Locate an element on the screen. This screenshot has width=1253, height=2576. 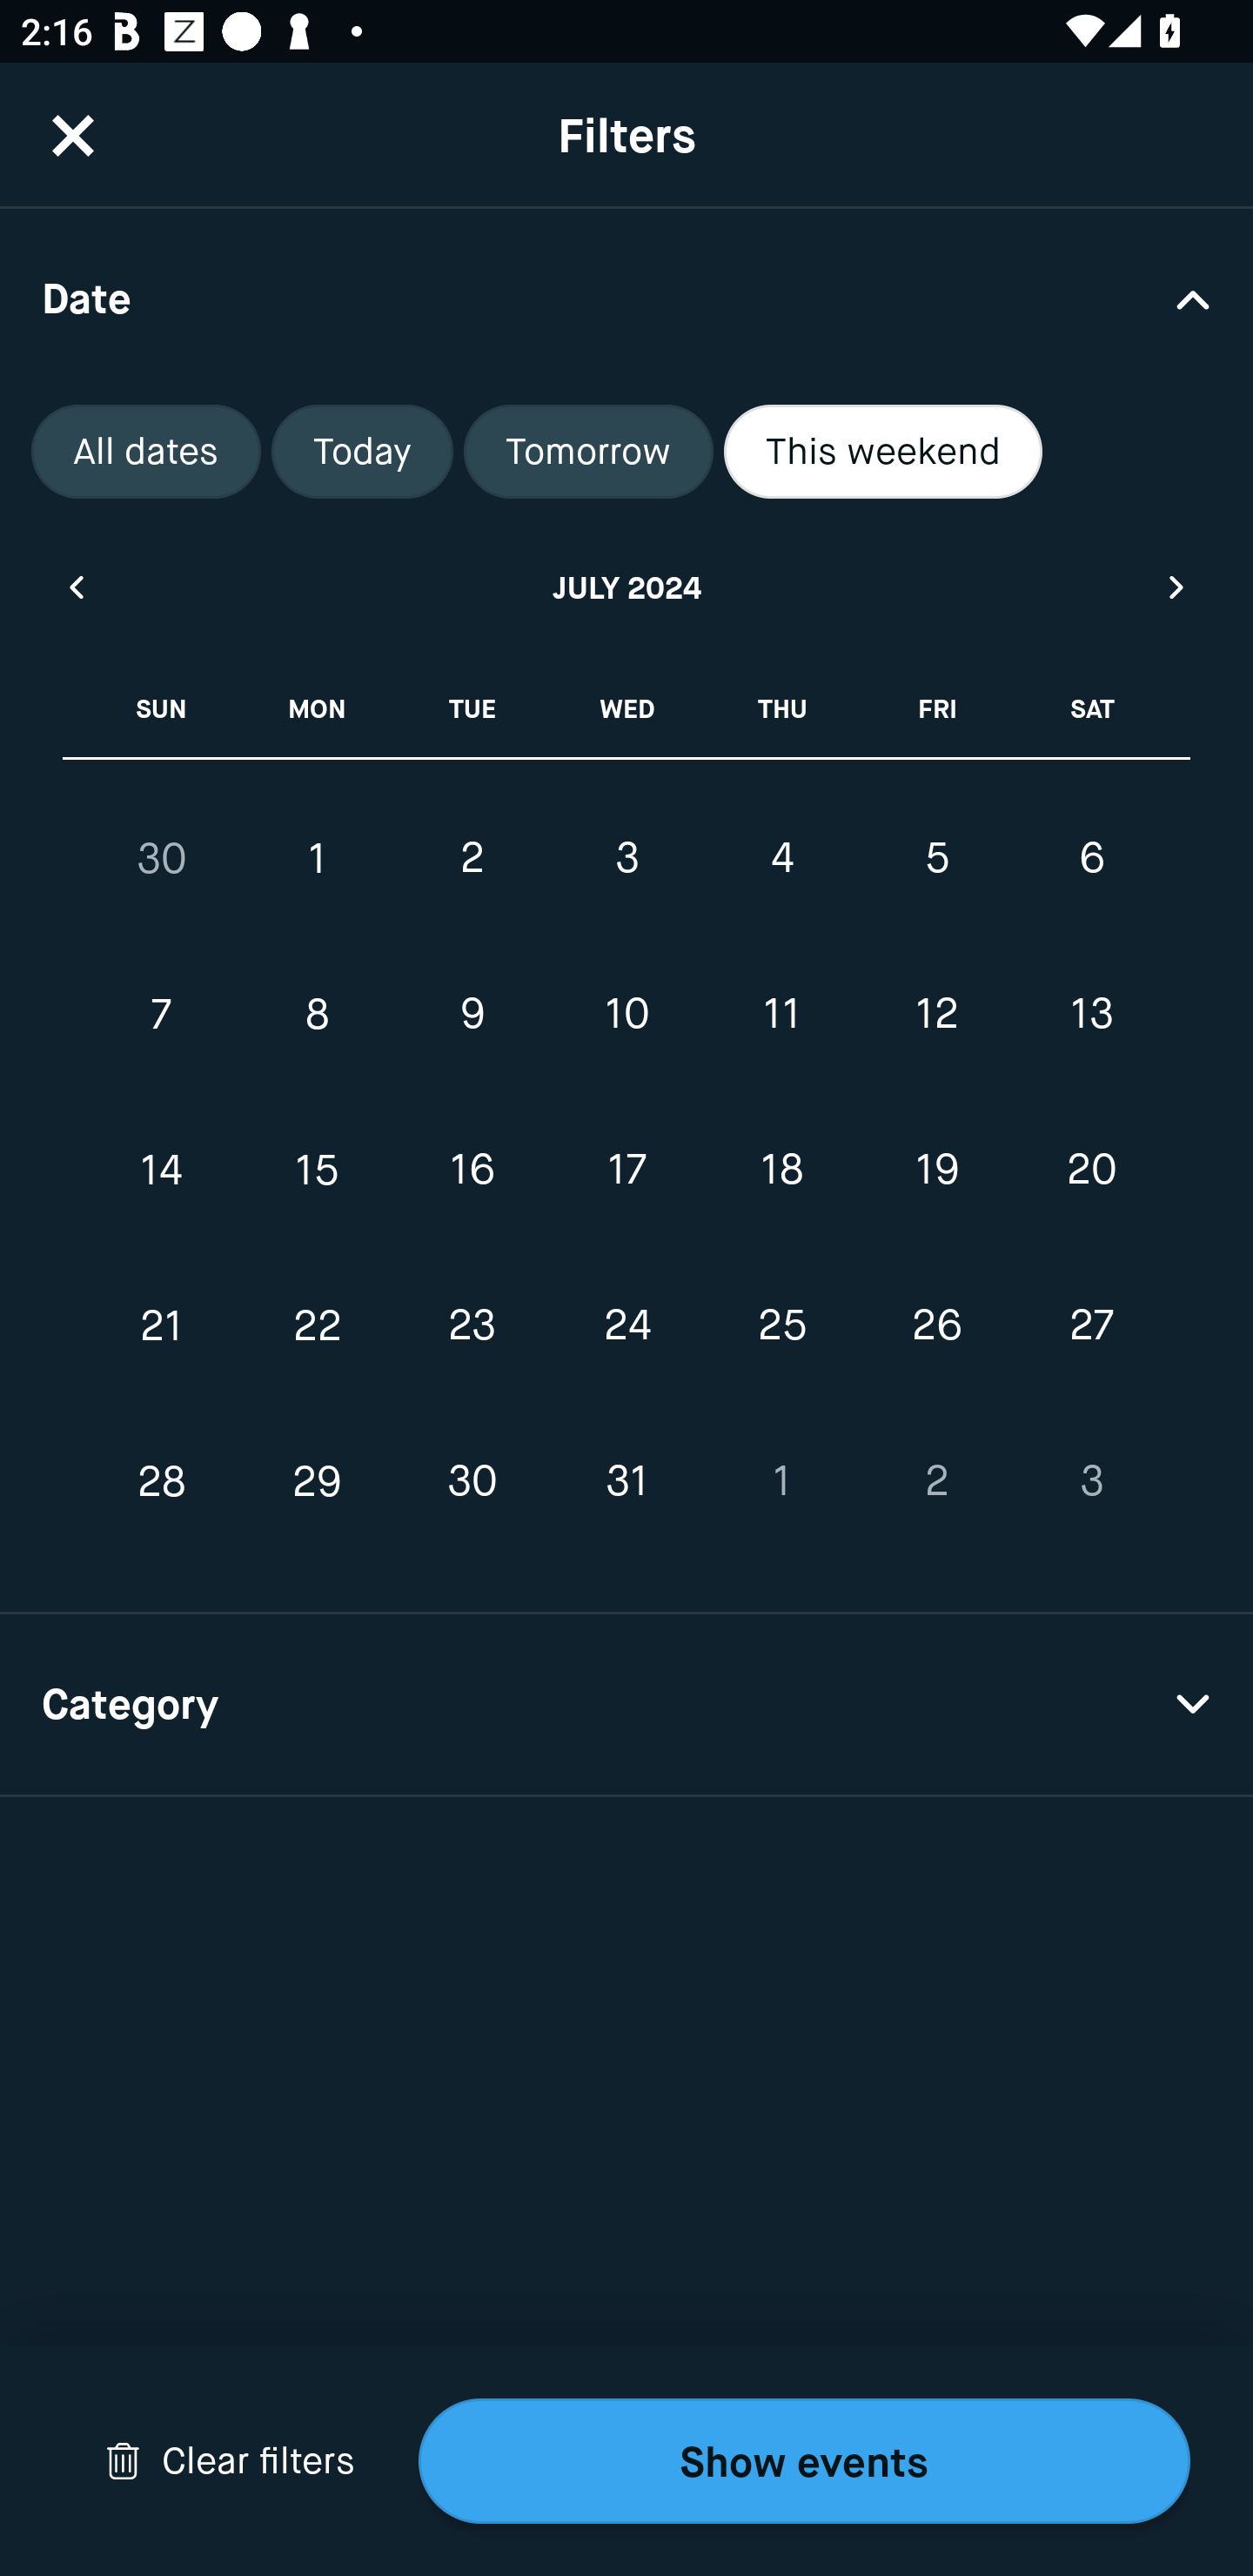
10 is located at coordinates (626, 1015).